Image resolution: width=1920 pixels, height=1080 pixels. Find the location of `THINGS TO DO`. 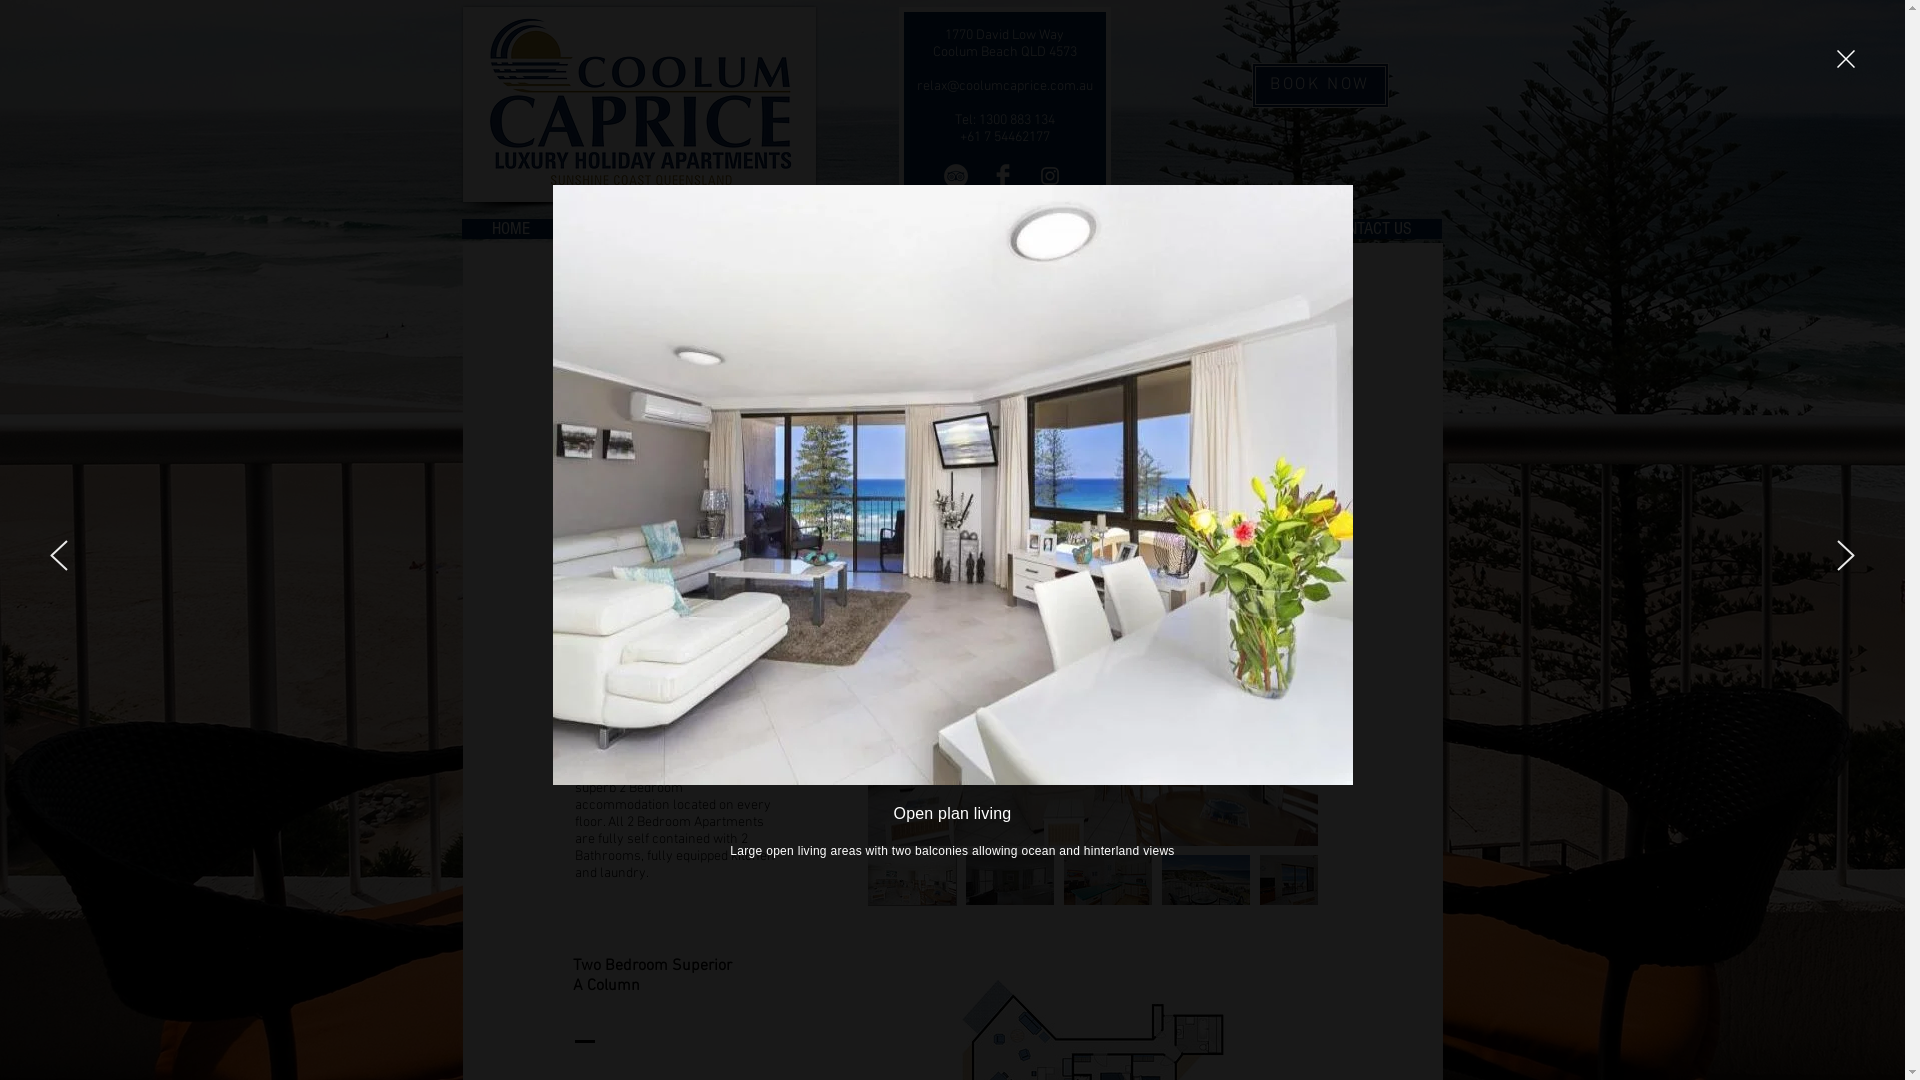

THINGS TO DO is located at coordinates (1083, 228).